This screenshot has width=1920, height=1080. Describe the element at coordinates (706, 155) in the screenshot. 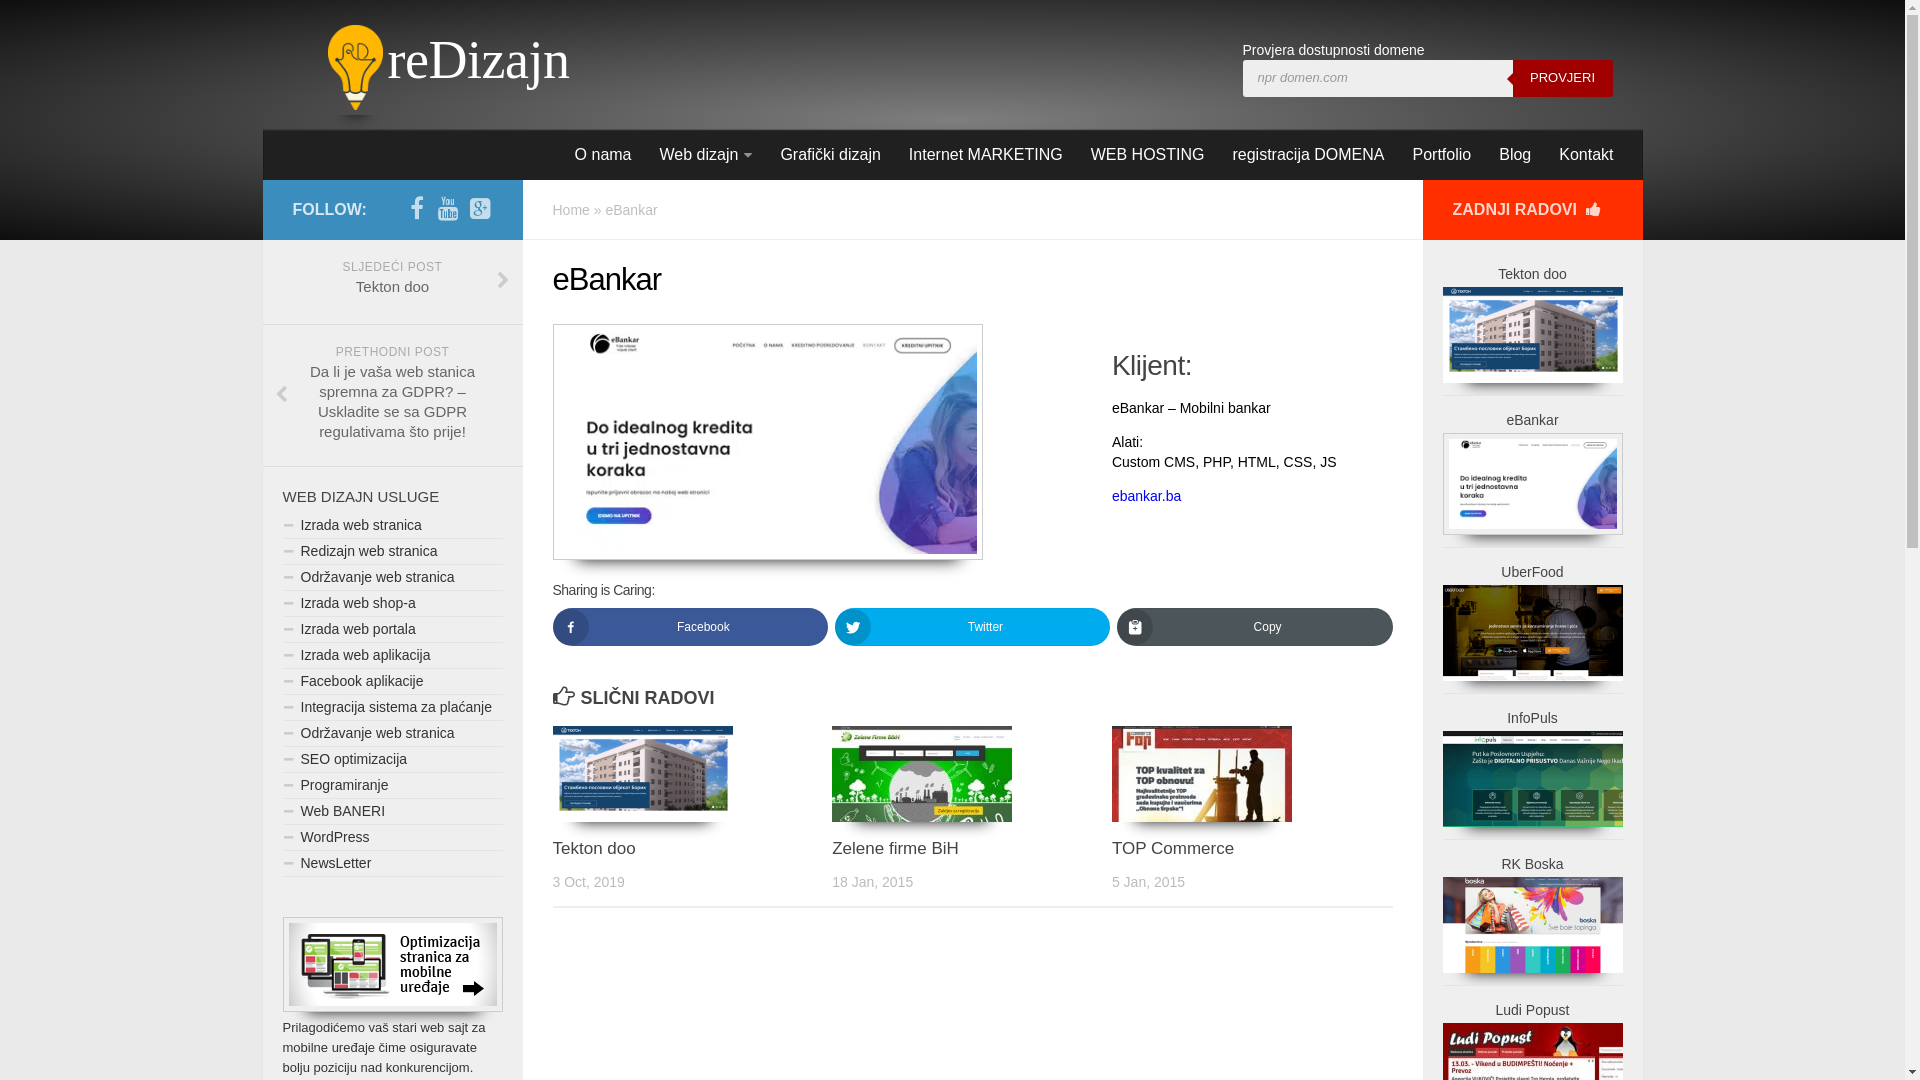

I see `Web dizajn` at that location.